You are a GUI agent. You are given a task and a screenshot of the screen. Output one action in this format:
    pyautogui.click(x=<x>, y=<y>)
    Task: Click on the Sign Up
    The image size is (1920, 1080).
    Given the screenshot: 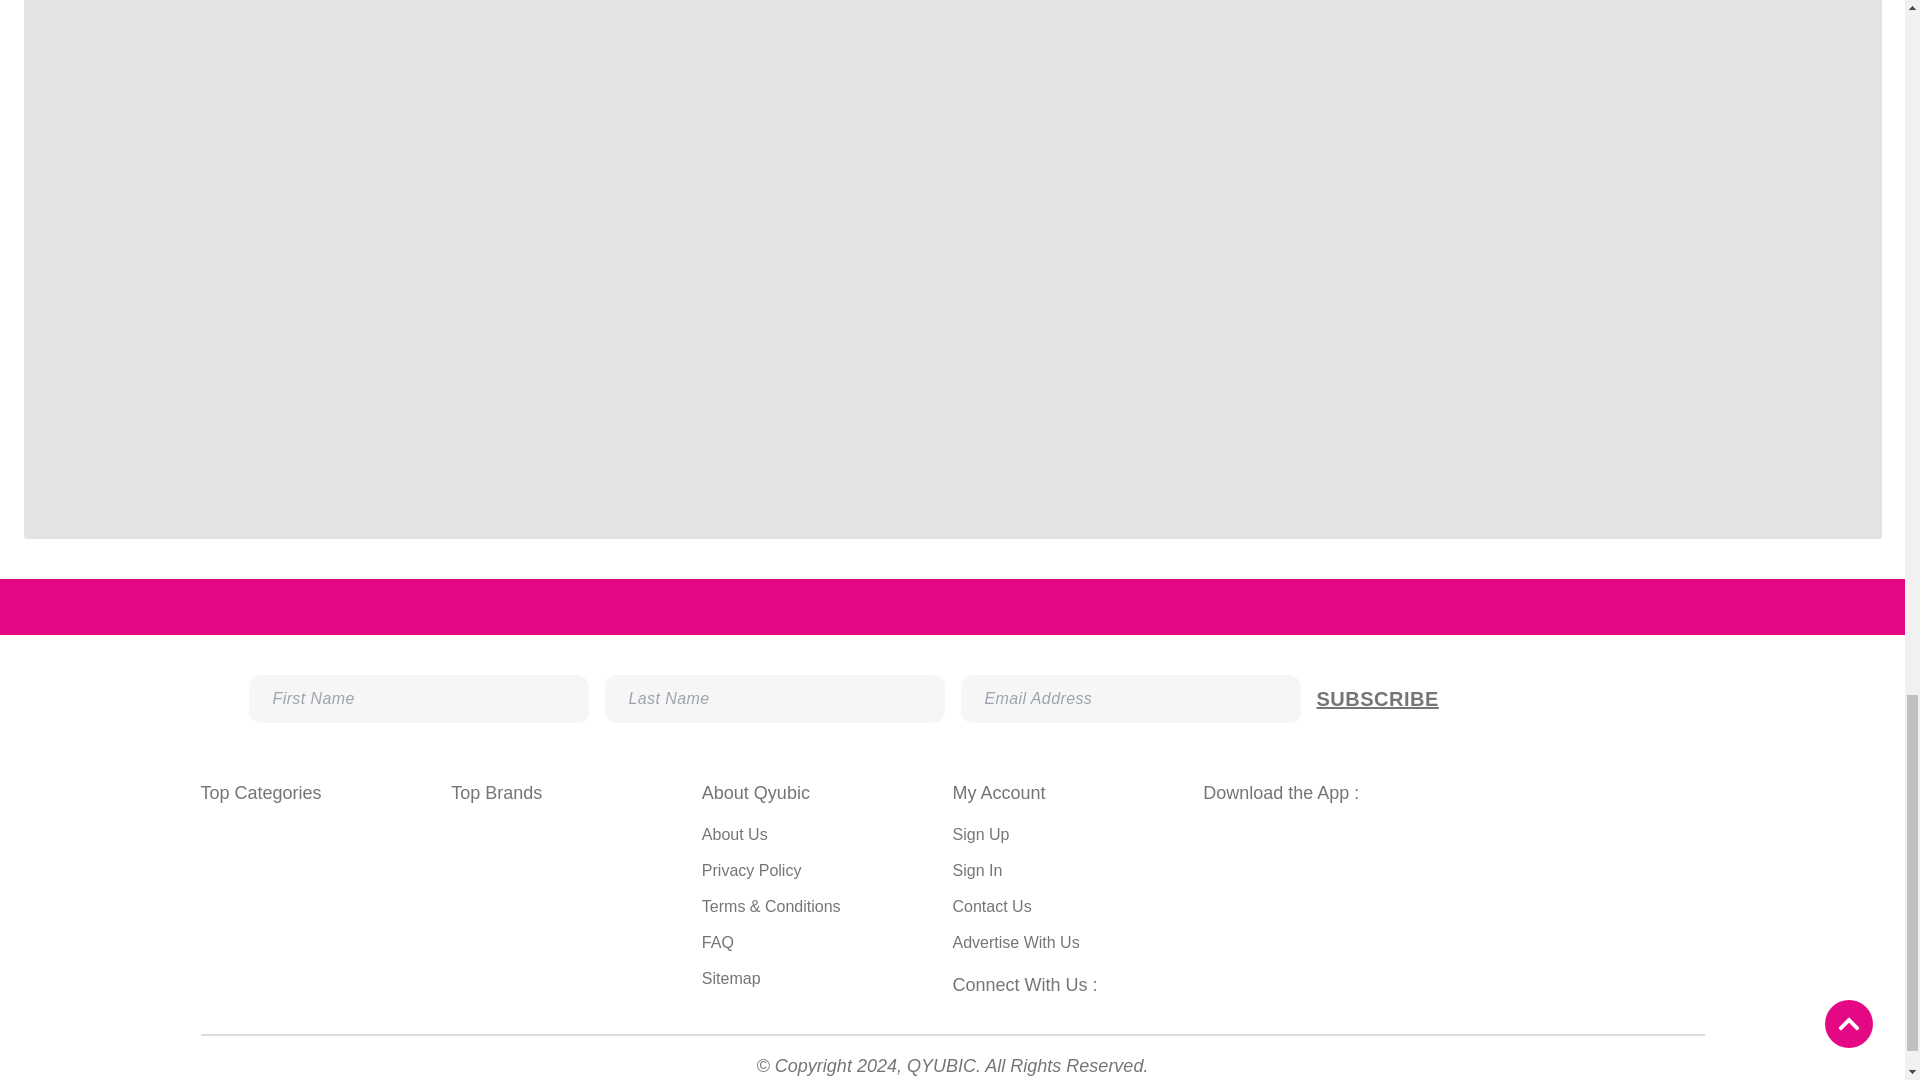 What is the action you would take?
    pyautogui.click(x=980, y=834)
    